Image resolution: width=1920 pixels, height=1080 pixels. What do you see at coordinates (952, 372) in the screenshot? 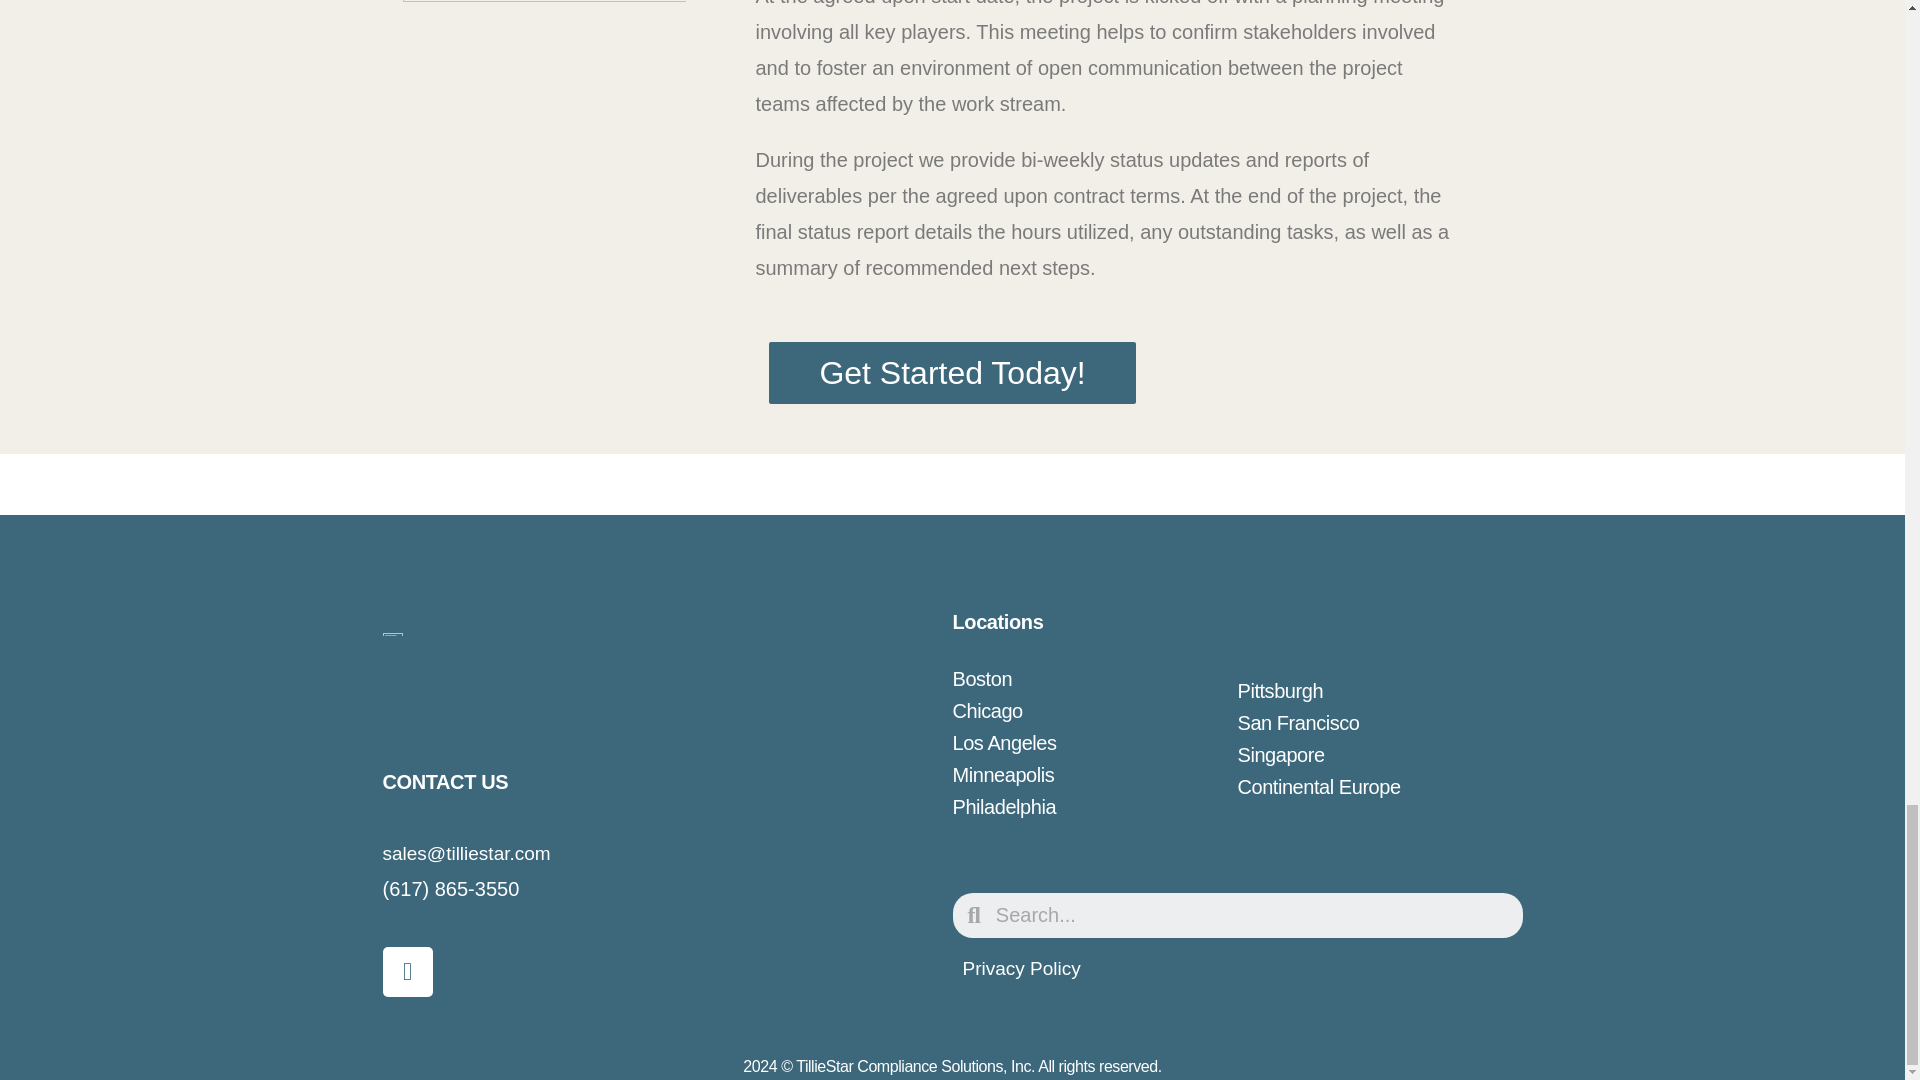
I see `Get Started Today!` at bounding box center [952, 372].